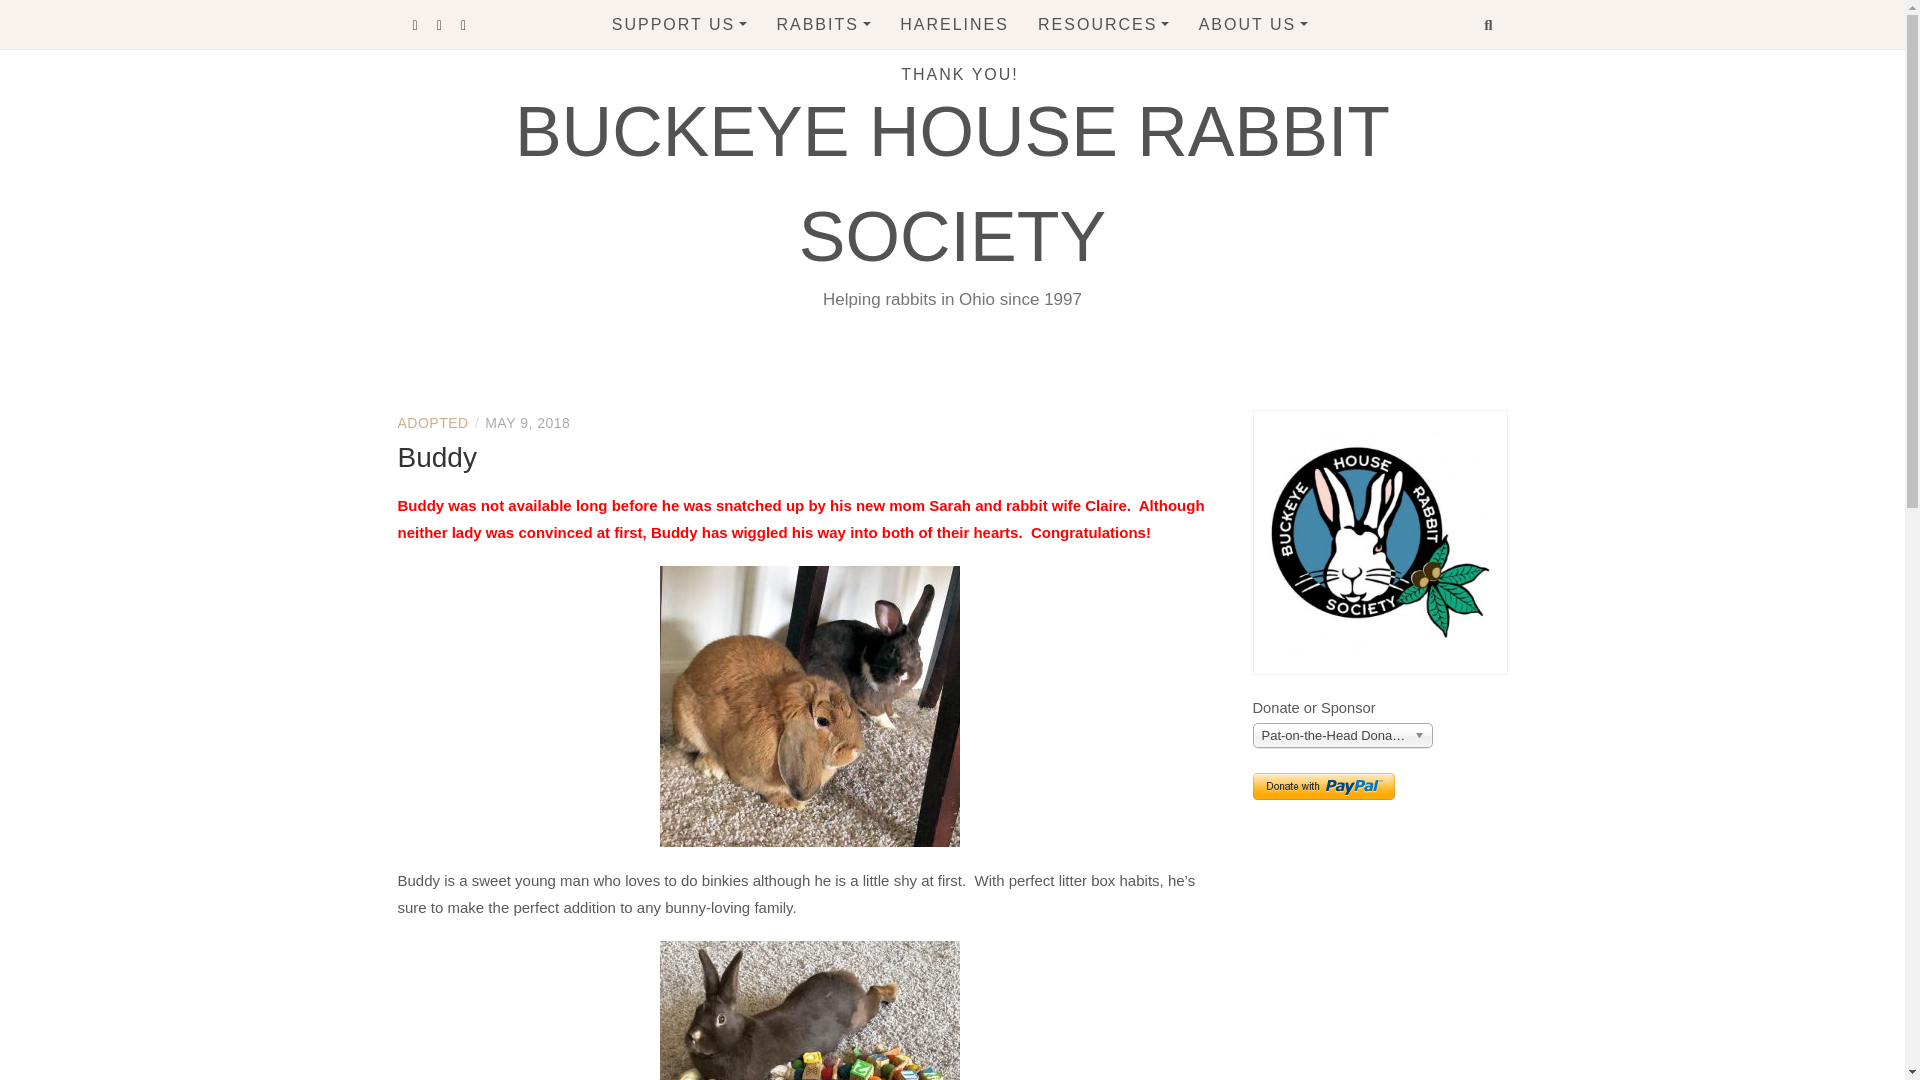 Image resolution: width=1920 pixels, height=1080 pixels. Describe the element at coordinates (1148, 152) in the screenshot. I see `SUPPLIES` at that location.